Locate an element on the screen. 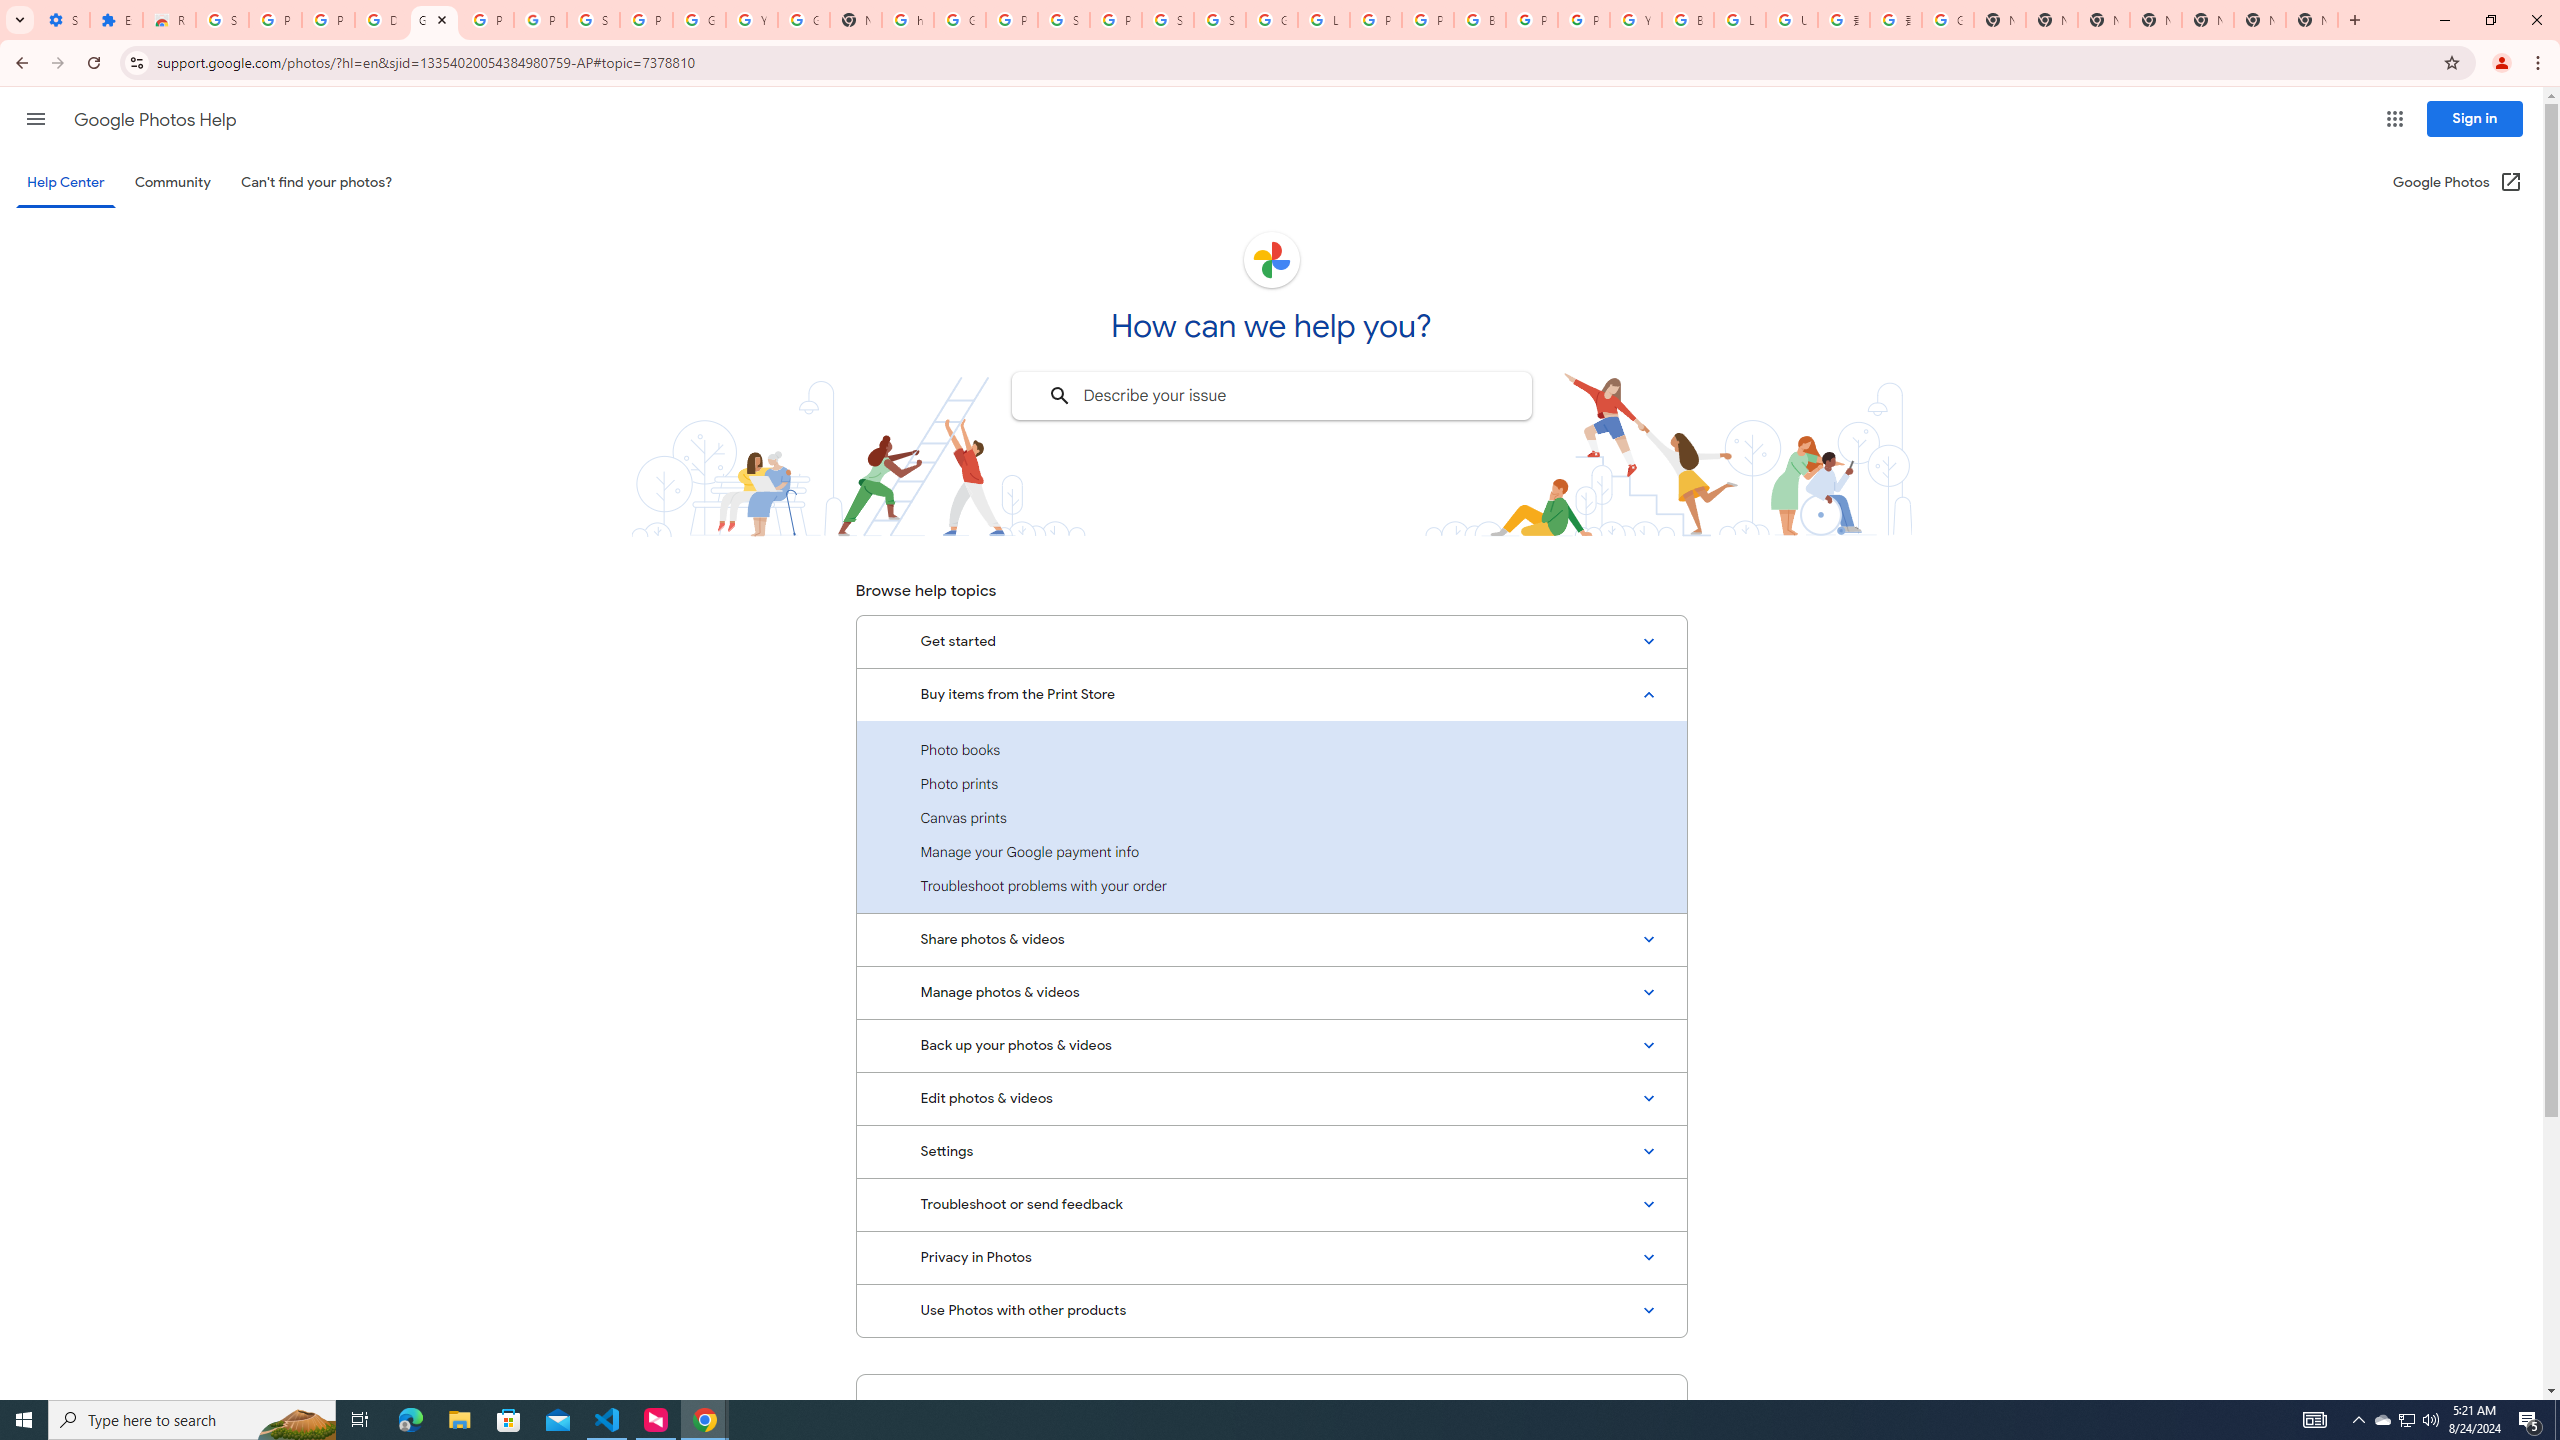  Buy items from the Print Store, Expanded list with 5 items is located at coordinates (1271, 695).